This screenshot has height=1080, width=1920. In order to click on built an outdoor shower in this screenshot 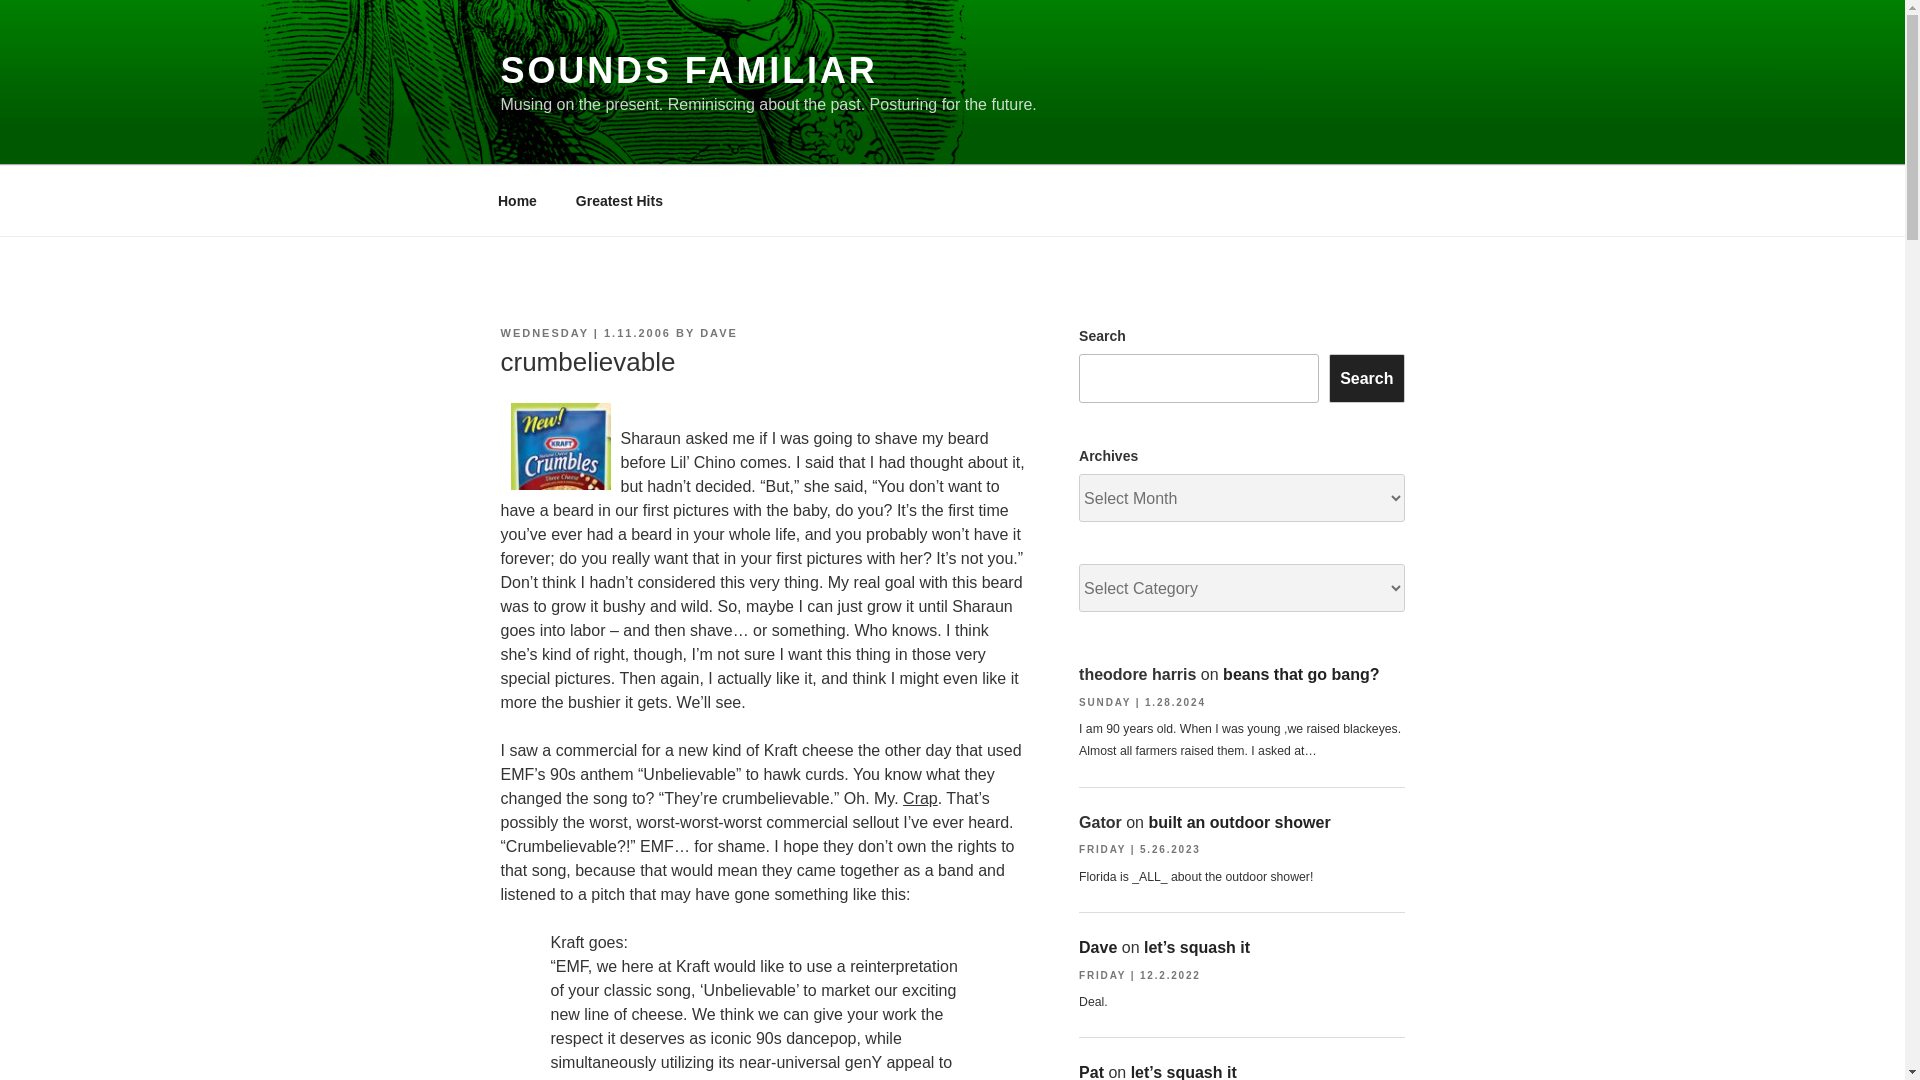, I will do `click(1239, 822)`.